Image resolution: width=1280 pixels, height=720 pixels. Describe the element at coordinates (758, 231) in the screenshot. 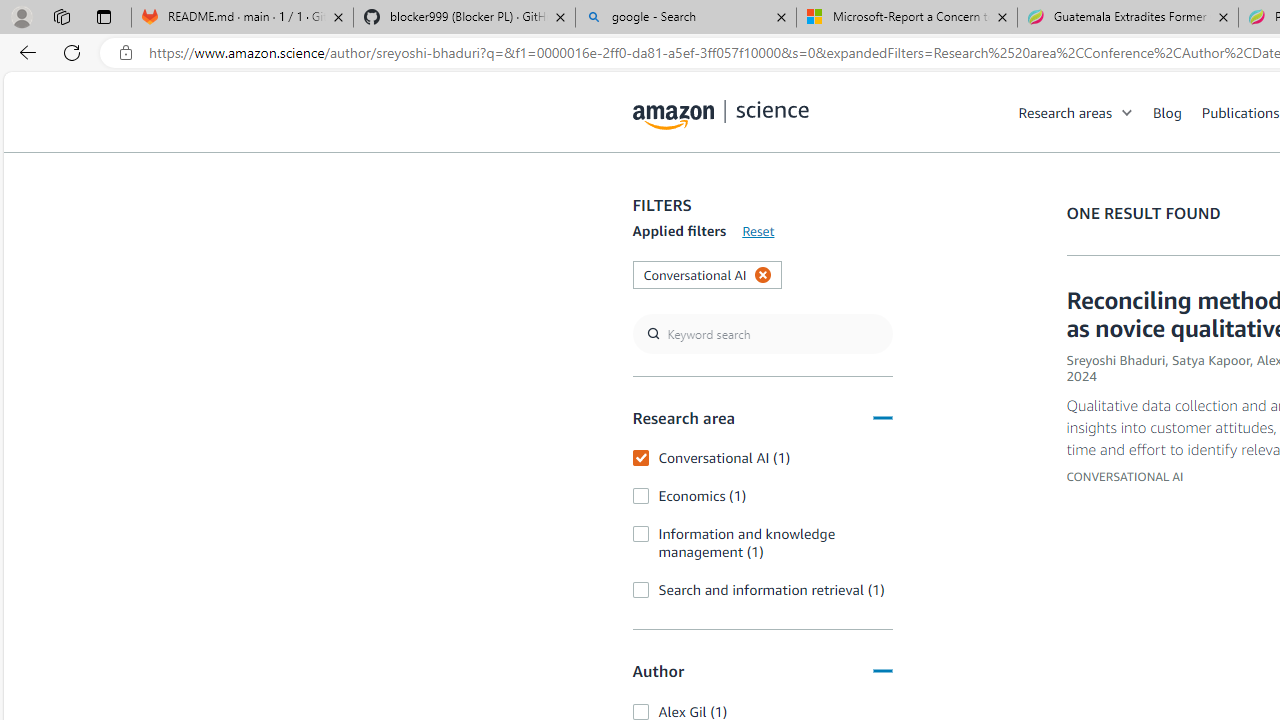

I see `Reset` at that location.